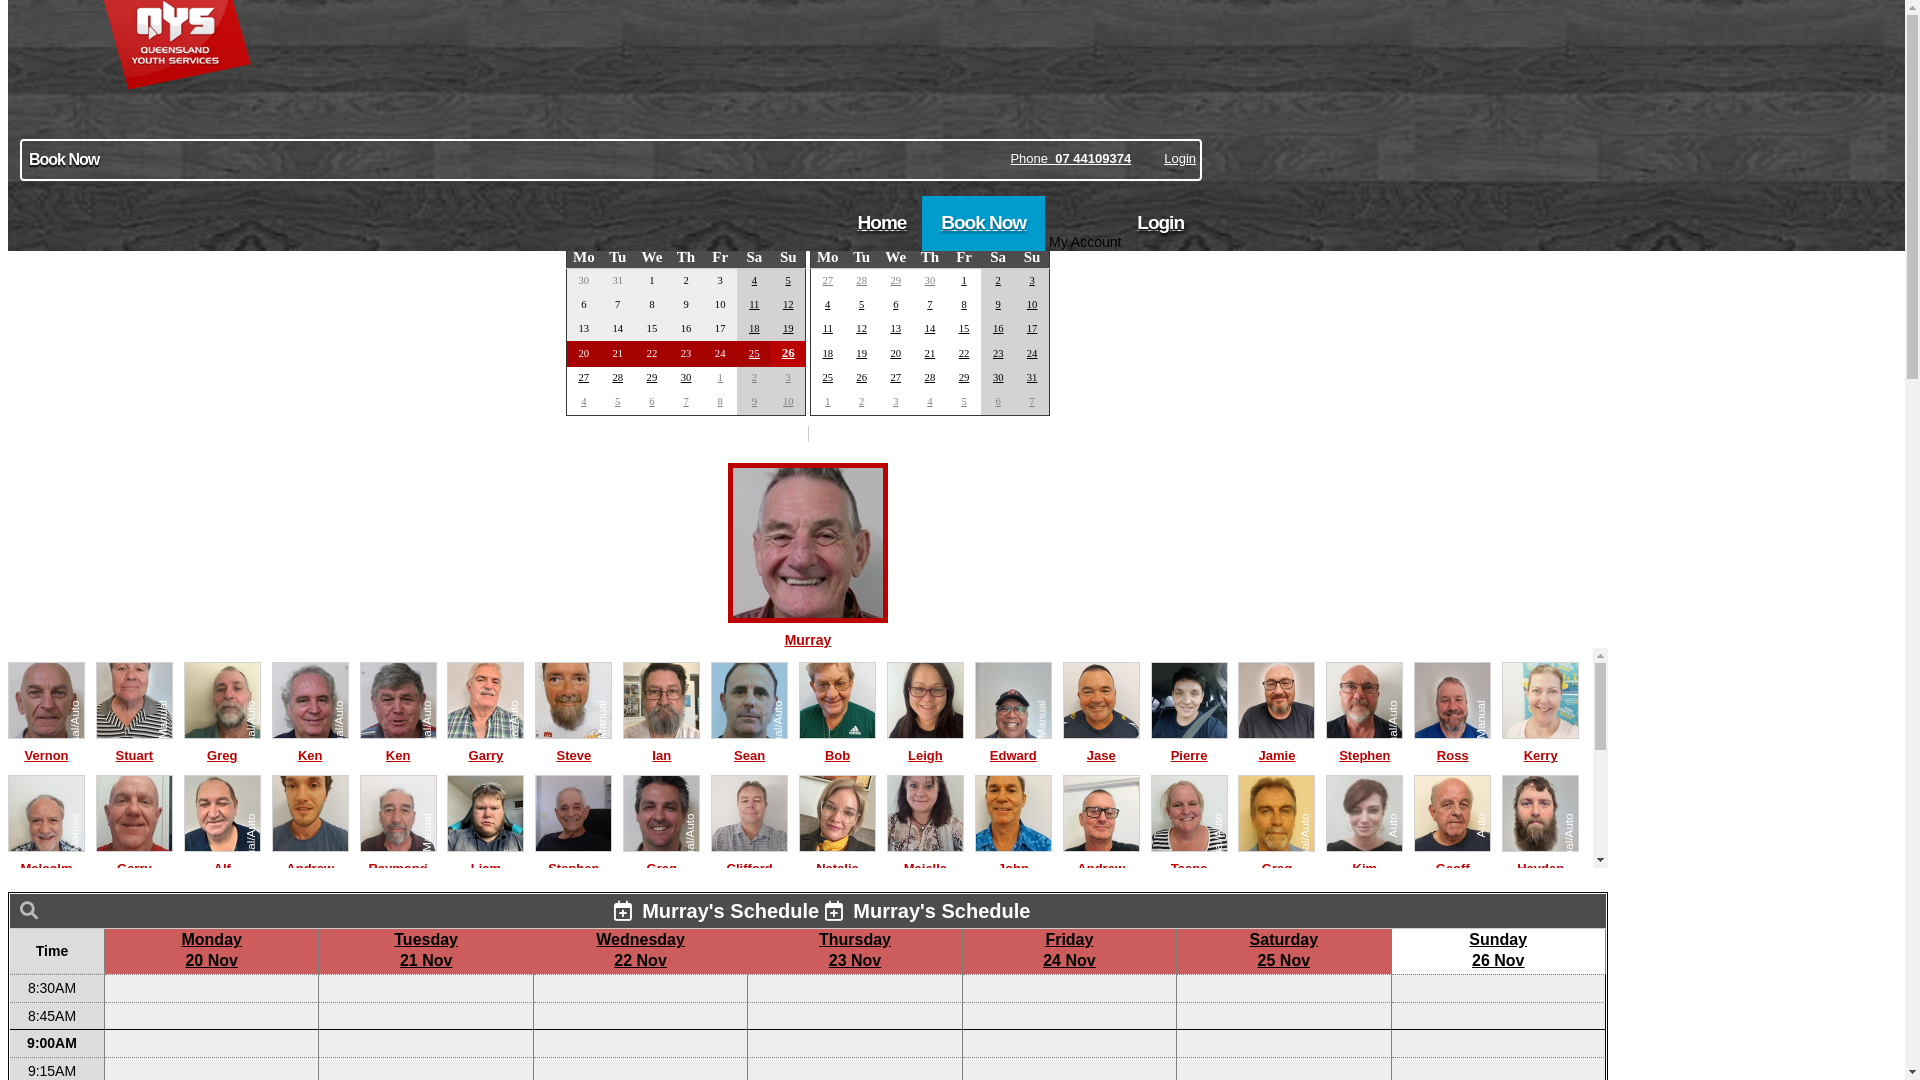 This screenshot has height=1080, width=1920. What do you see at coordinates (662, 746) in the screenshot?
I see `Ian` at bounding box center [662, 746].